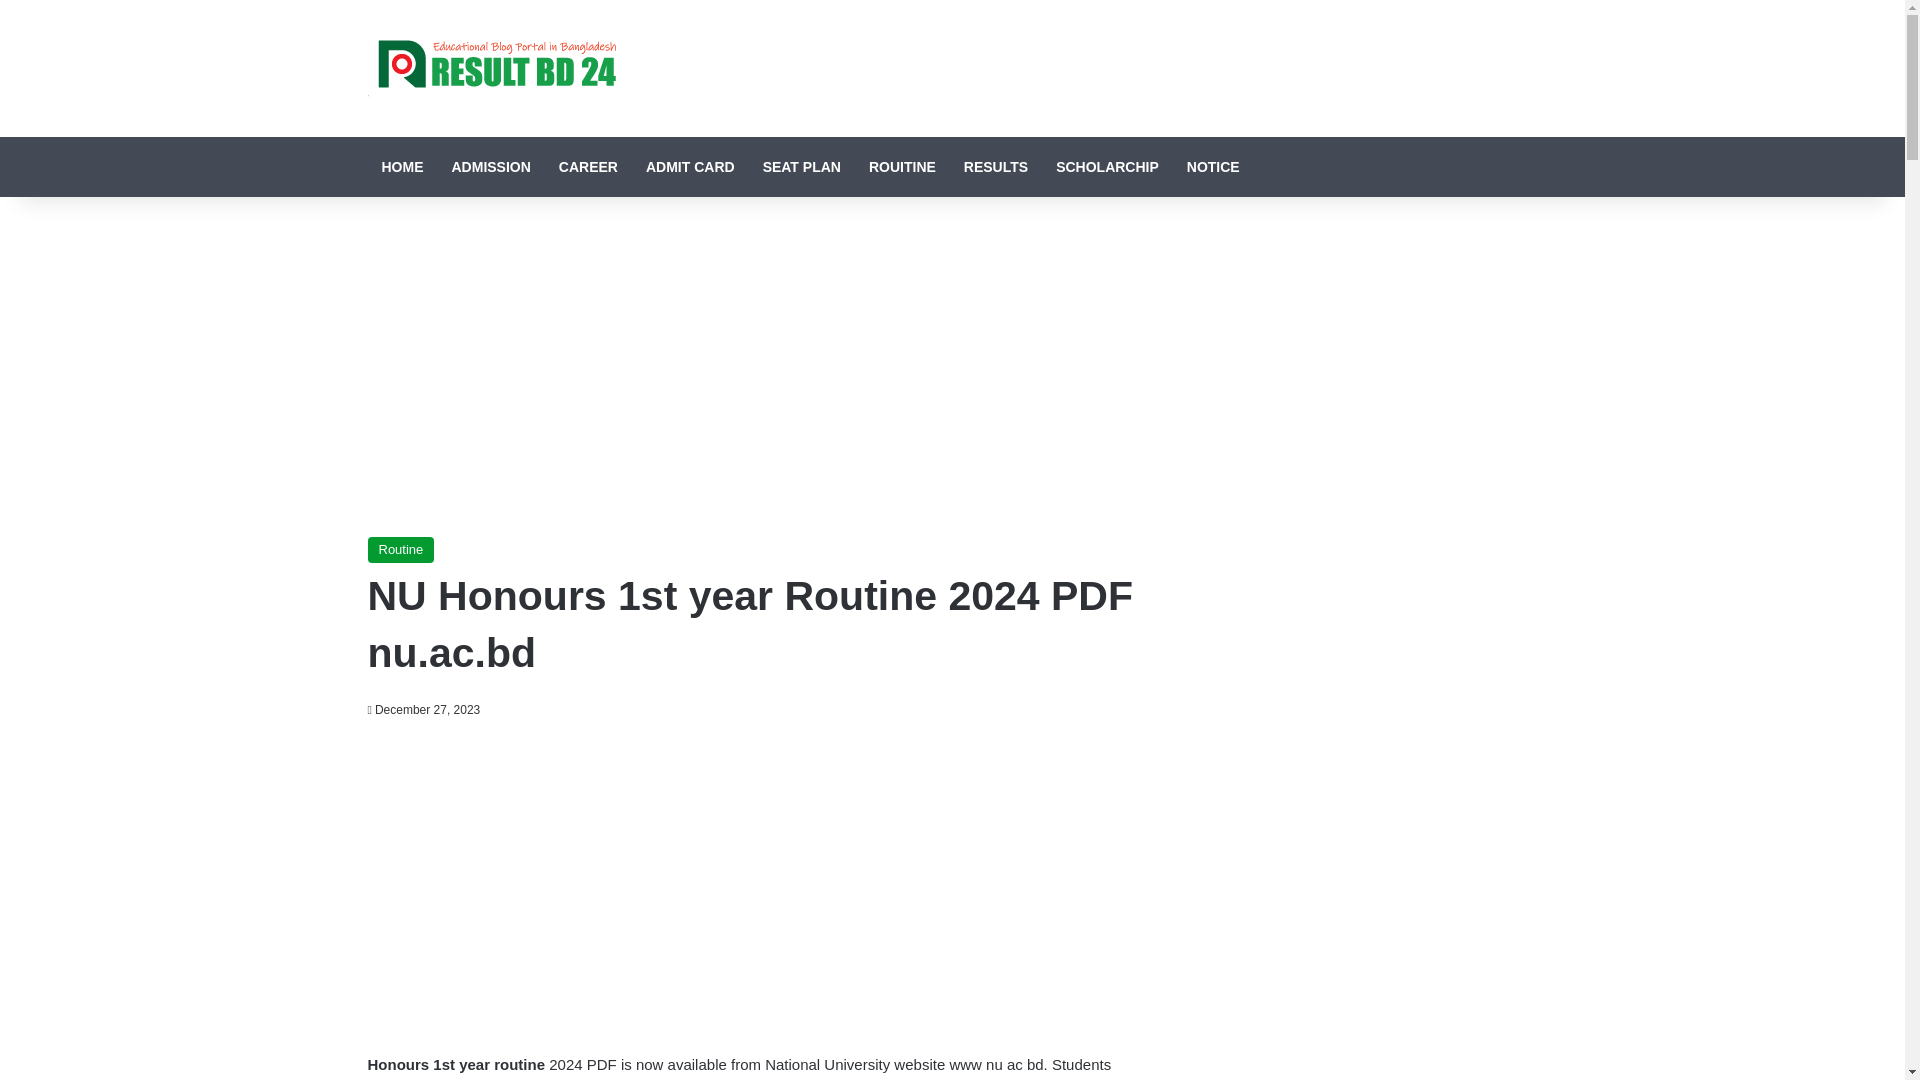 This screenshot has height=1080, width=1920. I want to click on RESULTS, so click(996, 166).